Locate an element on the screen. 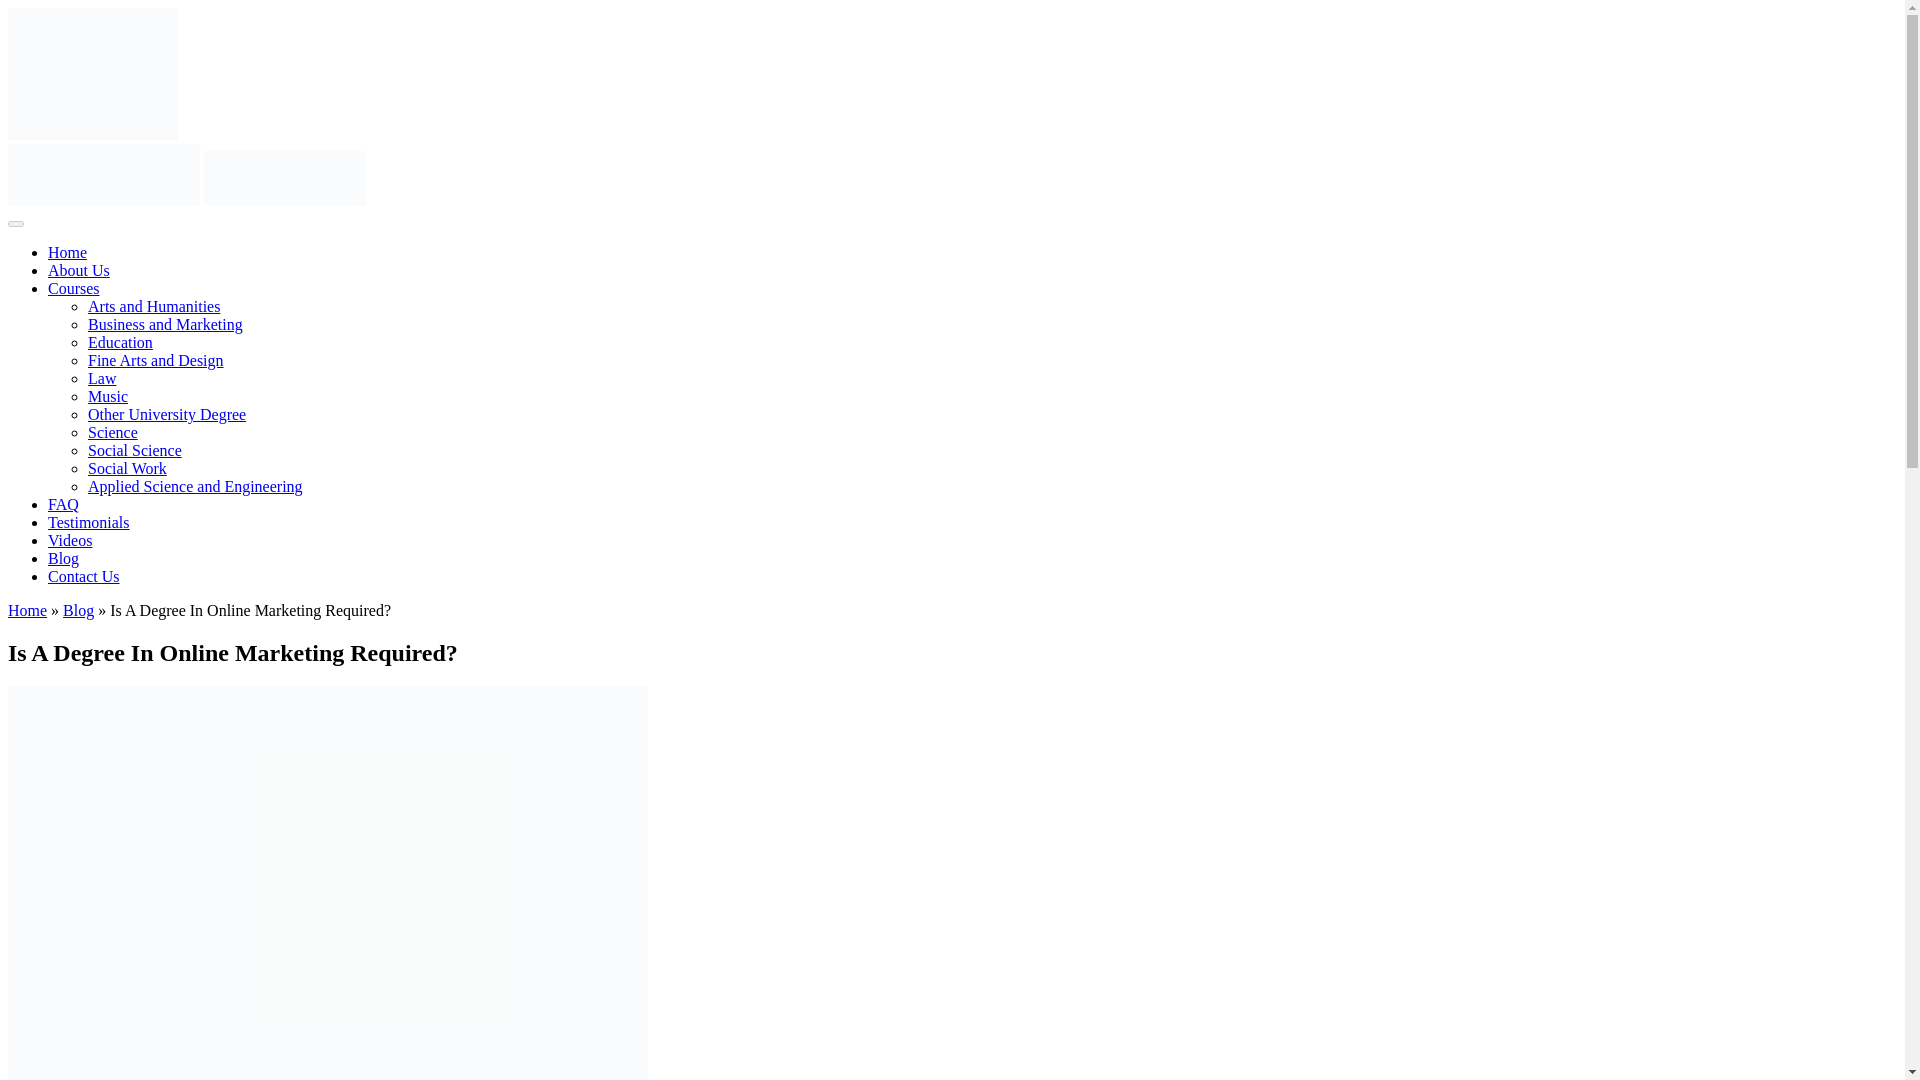  Blog is located at coordinates (63, 558).